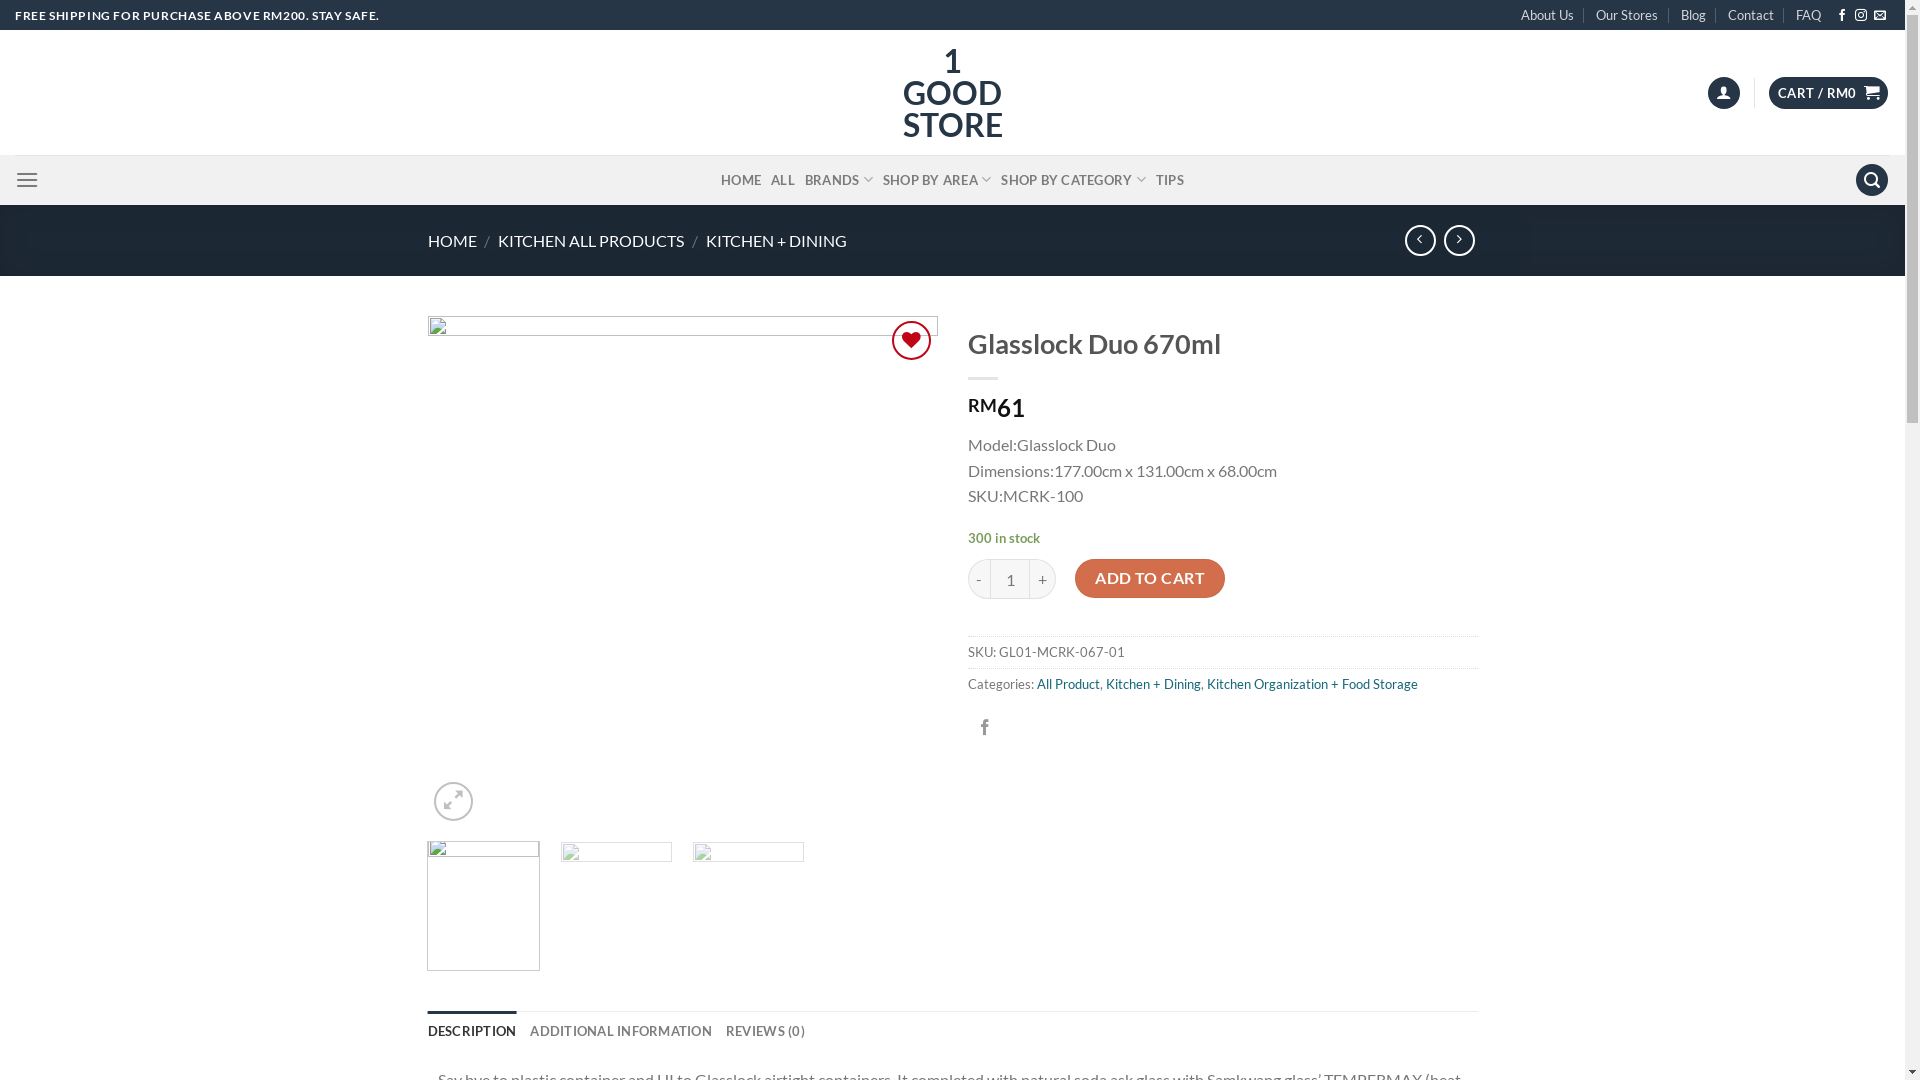 The width and height of the screenshot is (1920, 1080). Describe the element at coordinates (1068, 684) in the screenshot. I see `All Product` at that location.